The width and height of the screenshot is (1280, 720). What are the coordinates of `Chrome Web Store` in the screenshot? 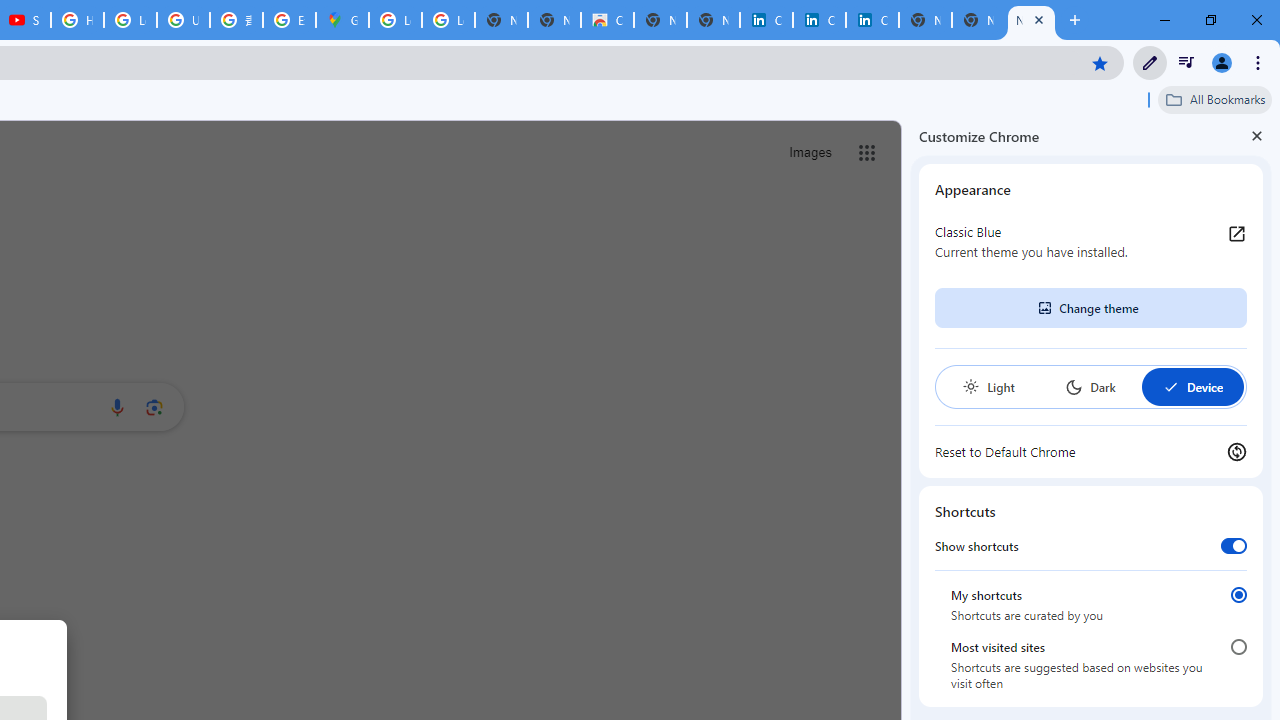 It's located at (607, 20).